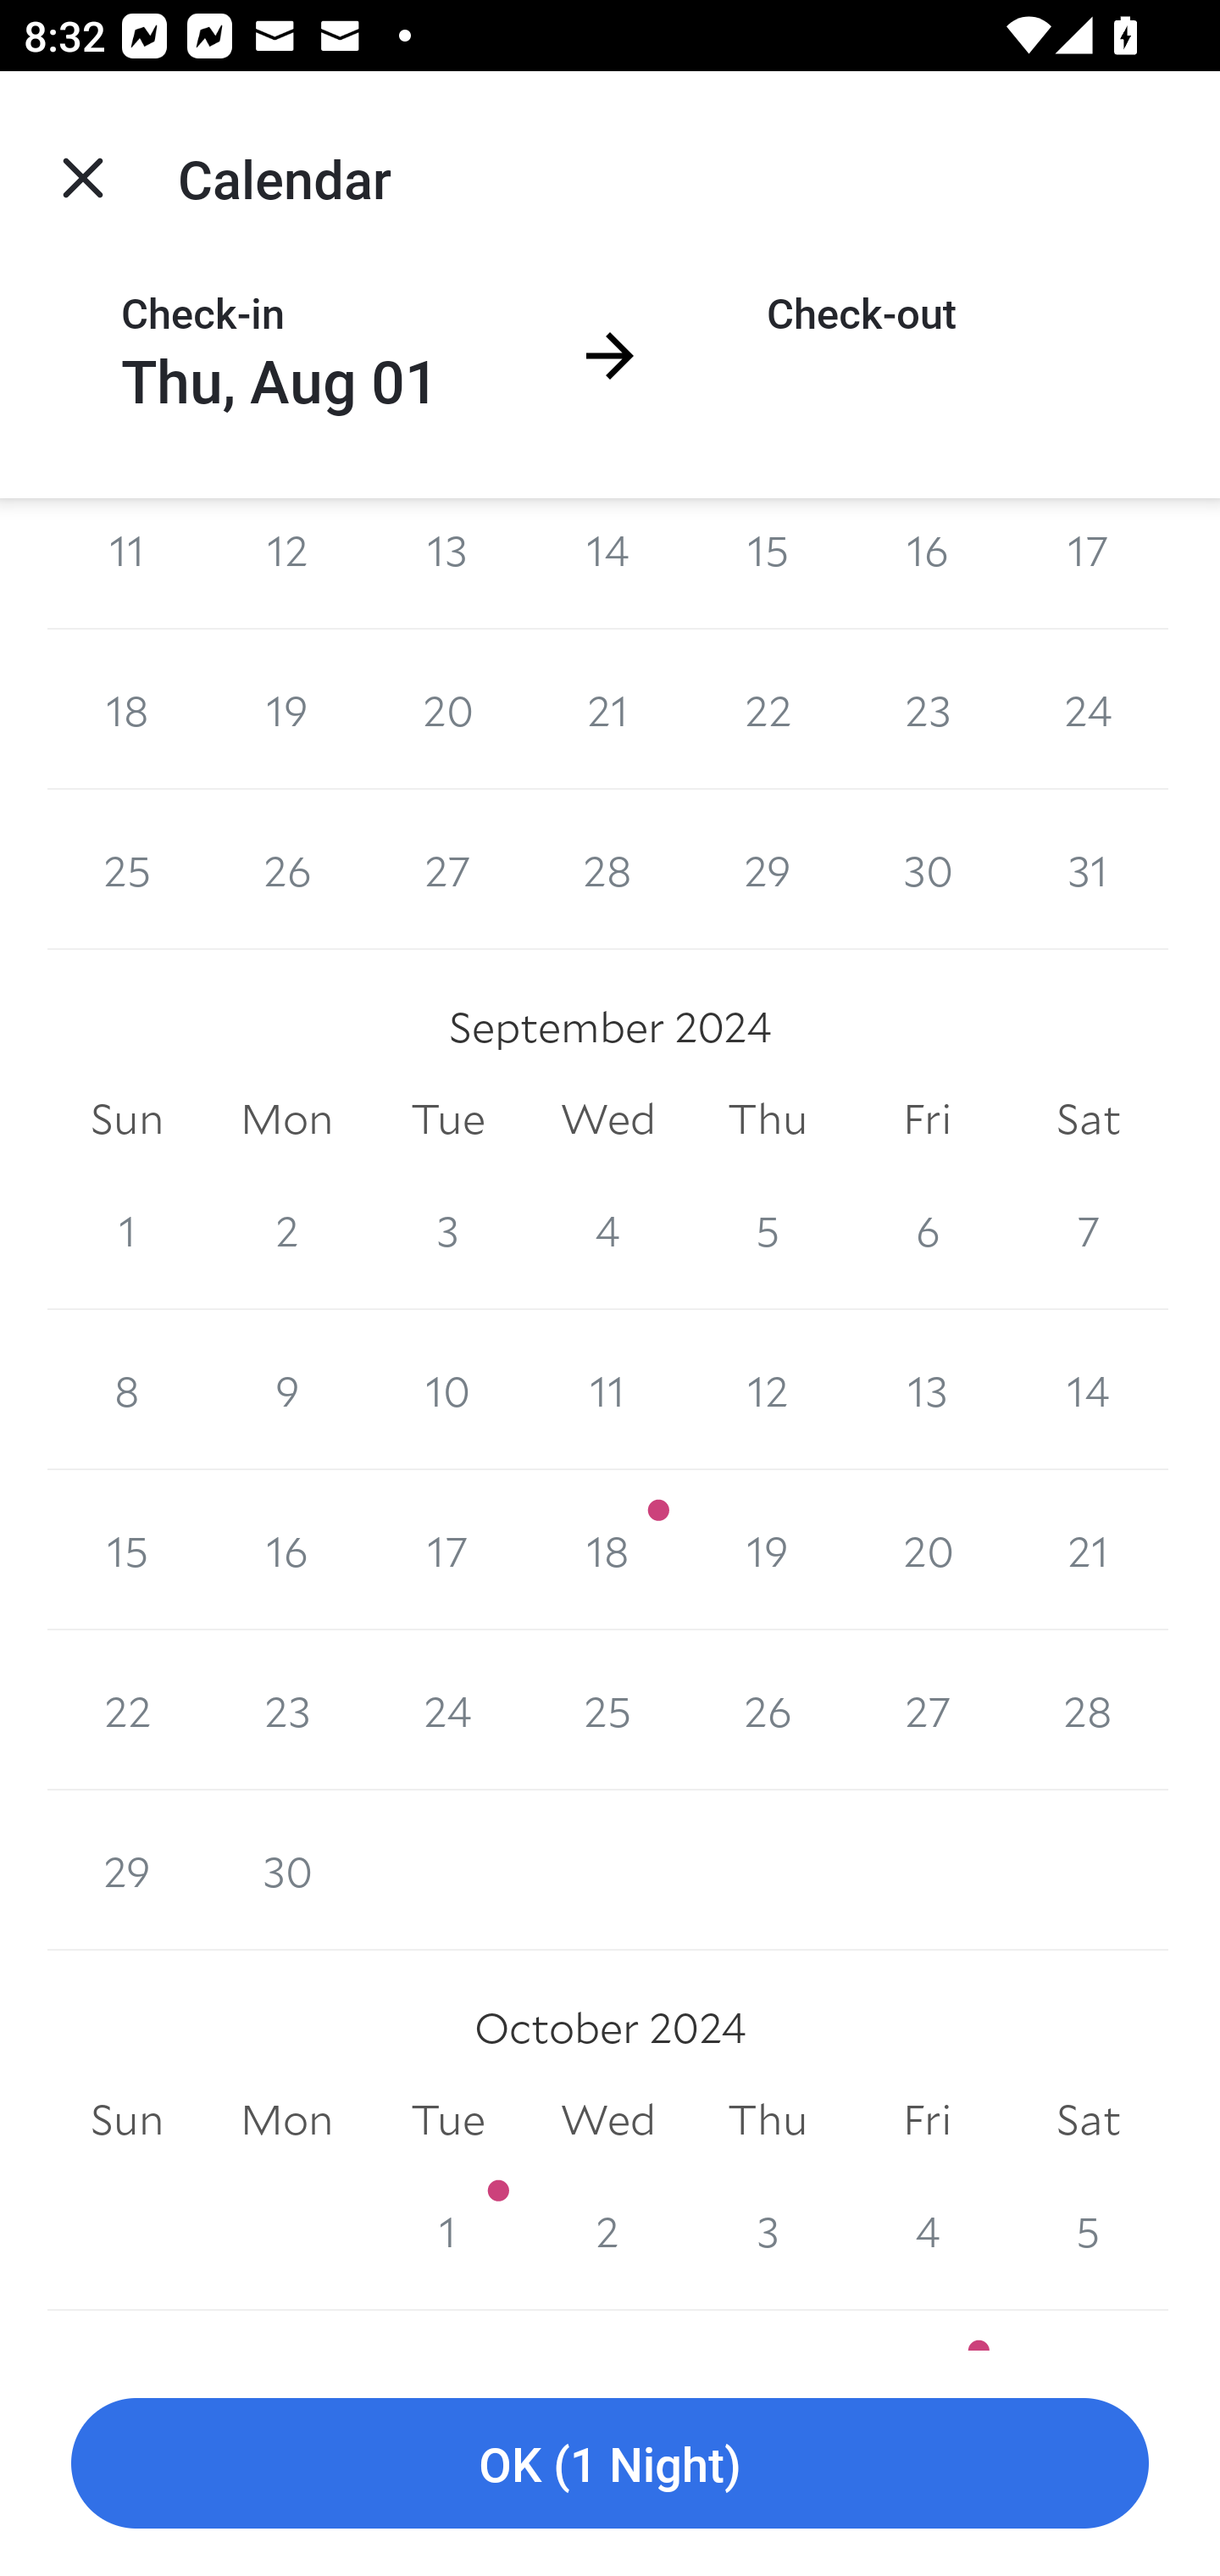 The width and height of the screenshot is (1220, 2576). I want to click on 19 19 August 2024, so click(286, 709).